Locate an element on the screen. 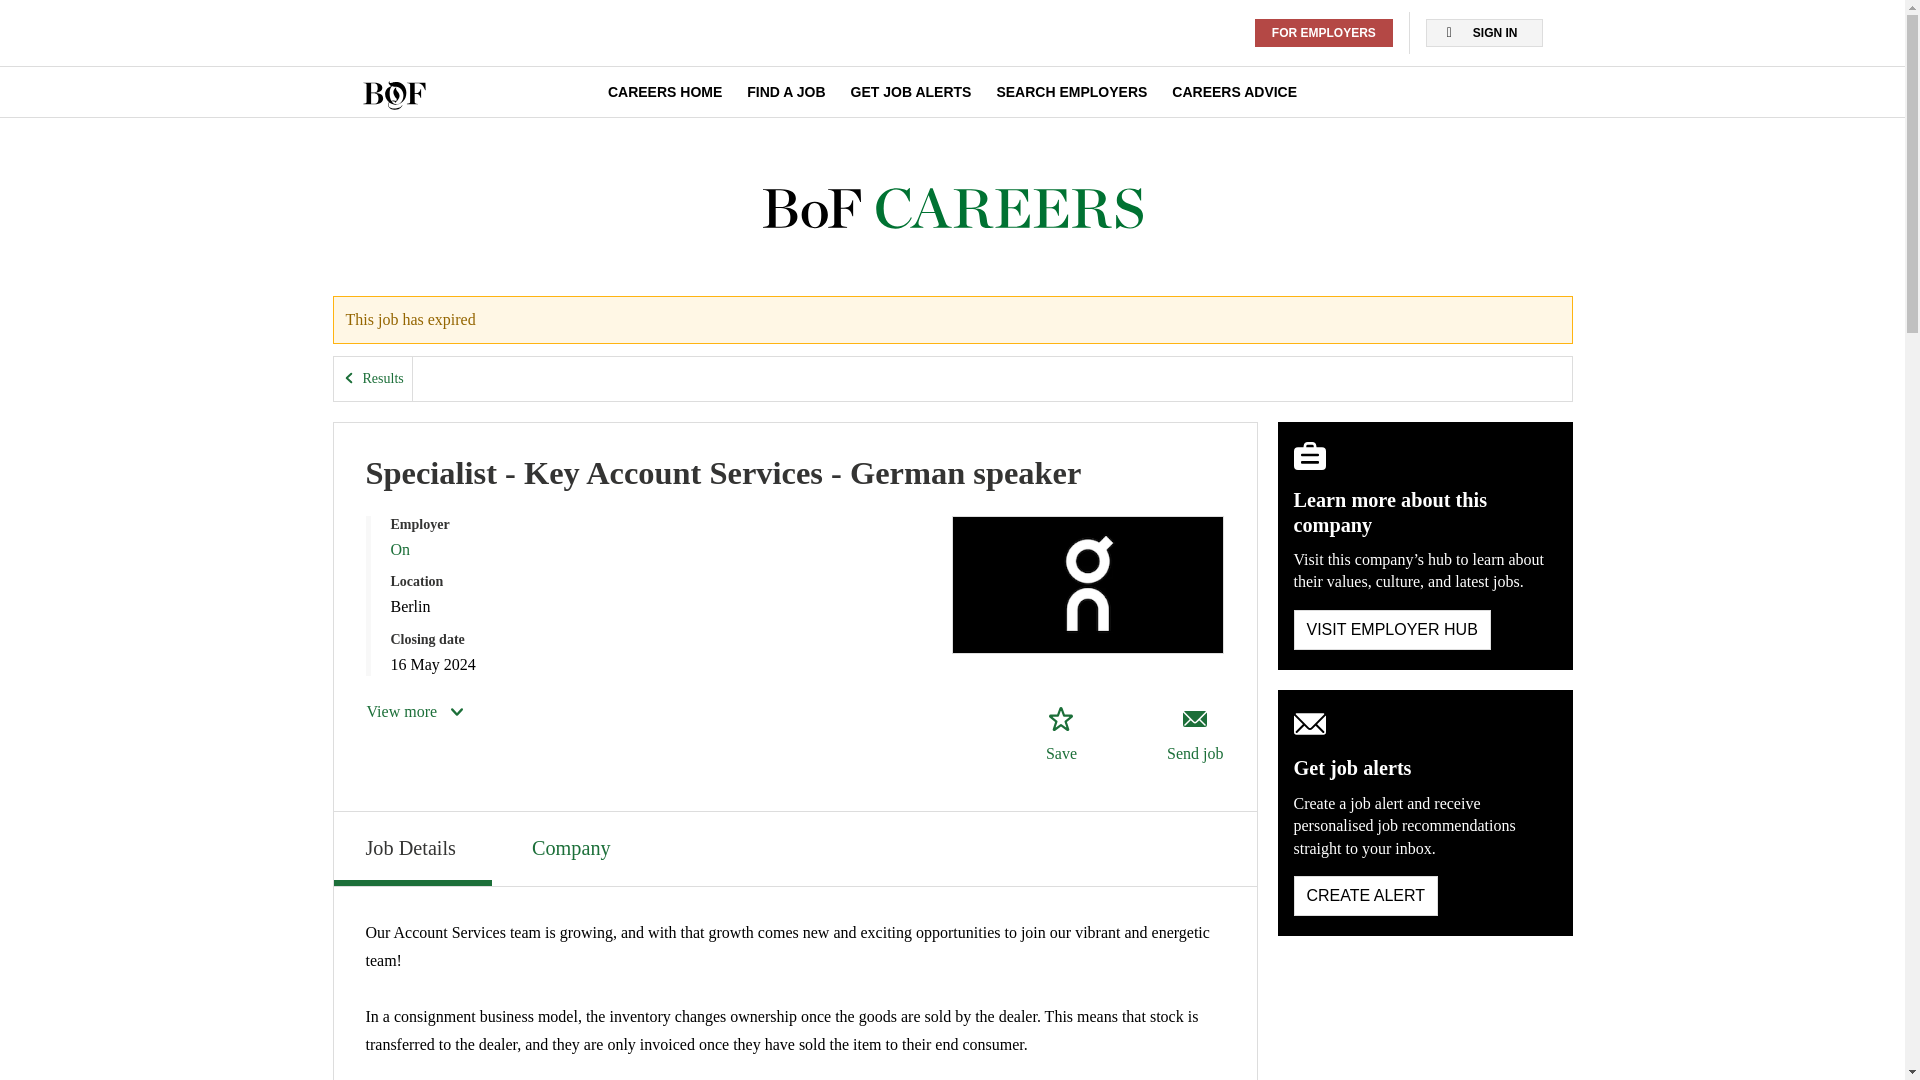 Image resolution: width=1920 pixels, height=1080 pixels. FOR EMPLOYERS is located at coordinates (1324, 33).